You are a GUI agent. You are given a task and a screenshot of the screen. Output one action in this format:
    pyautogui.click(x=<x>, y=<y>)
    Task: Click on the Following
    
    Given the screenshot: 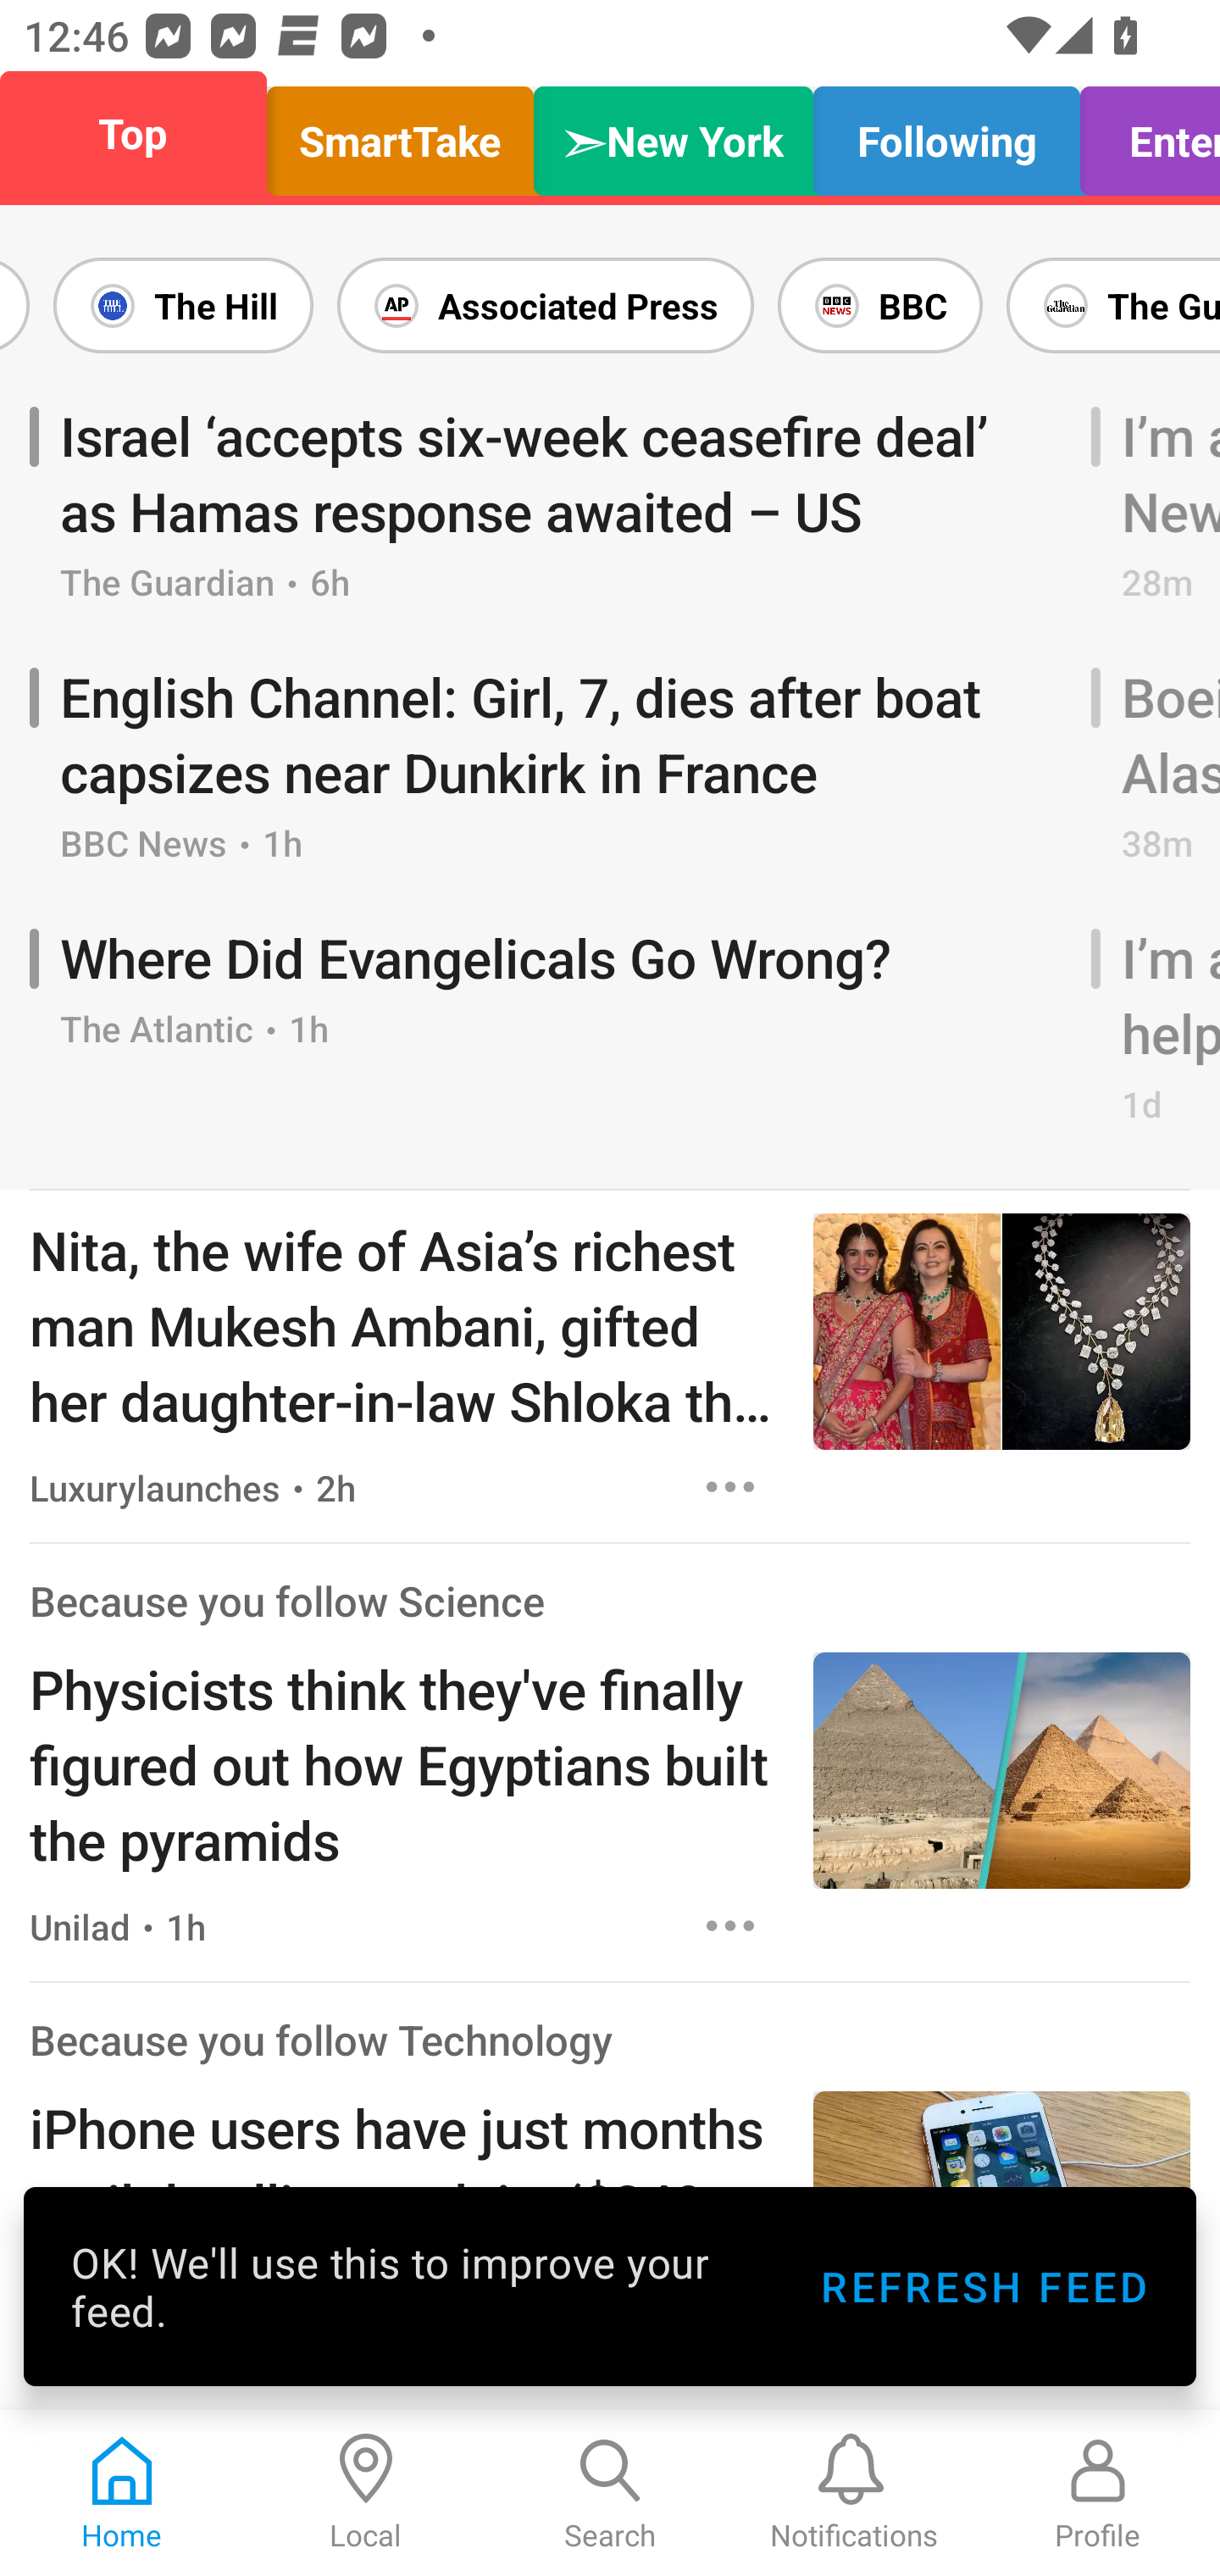 What is the action you would take?
    pyautogui.click(x=946, y=134)
    